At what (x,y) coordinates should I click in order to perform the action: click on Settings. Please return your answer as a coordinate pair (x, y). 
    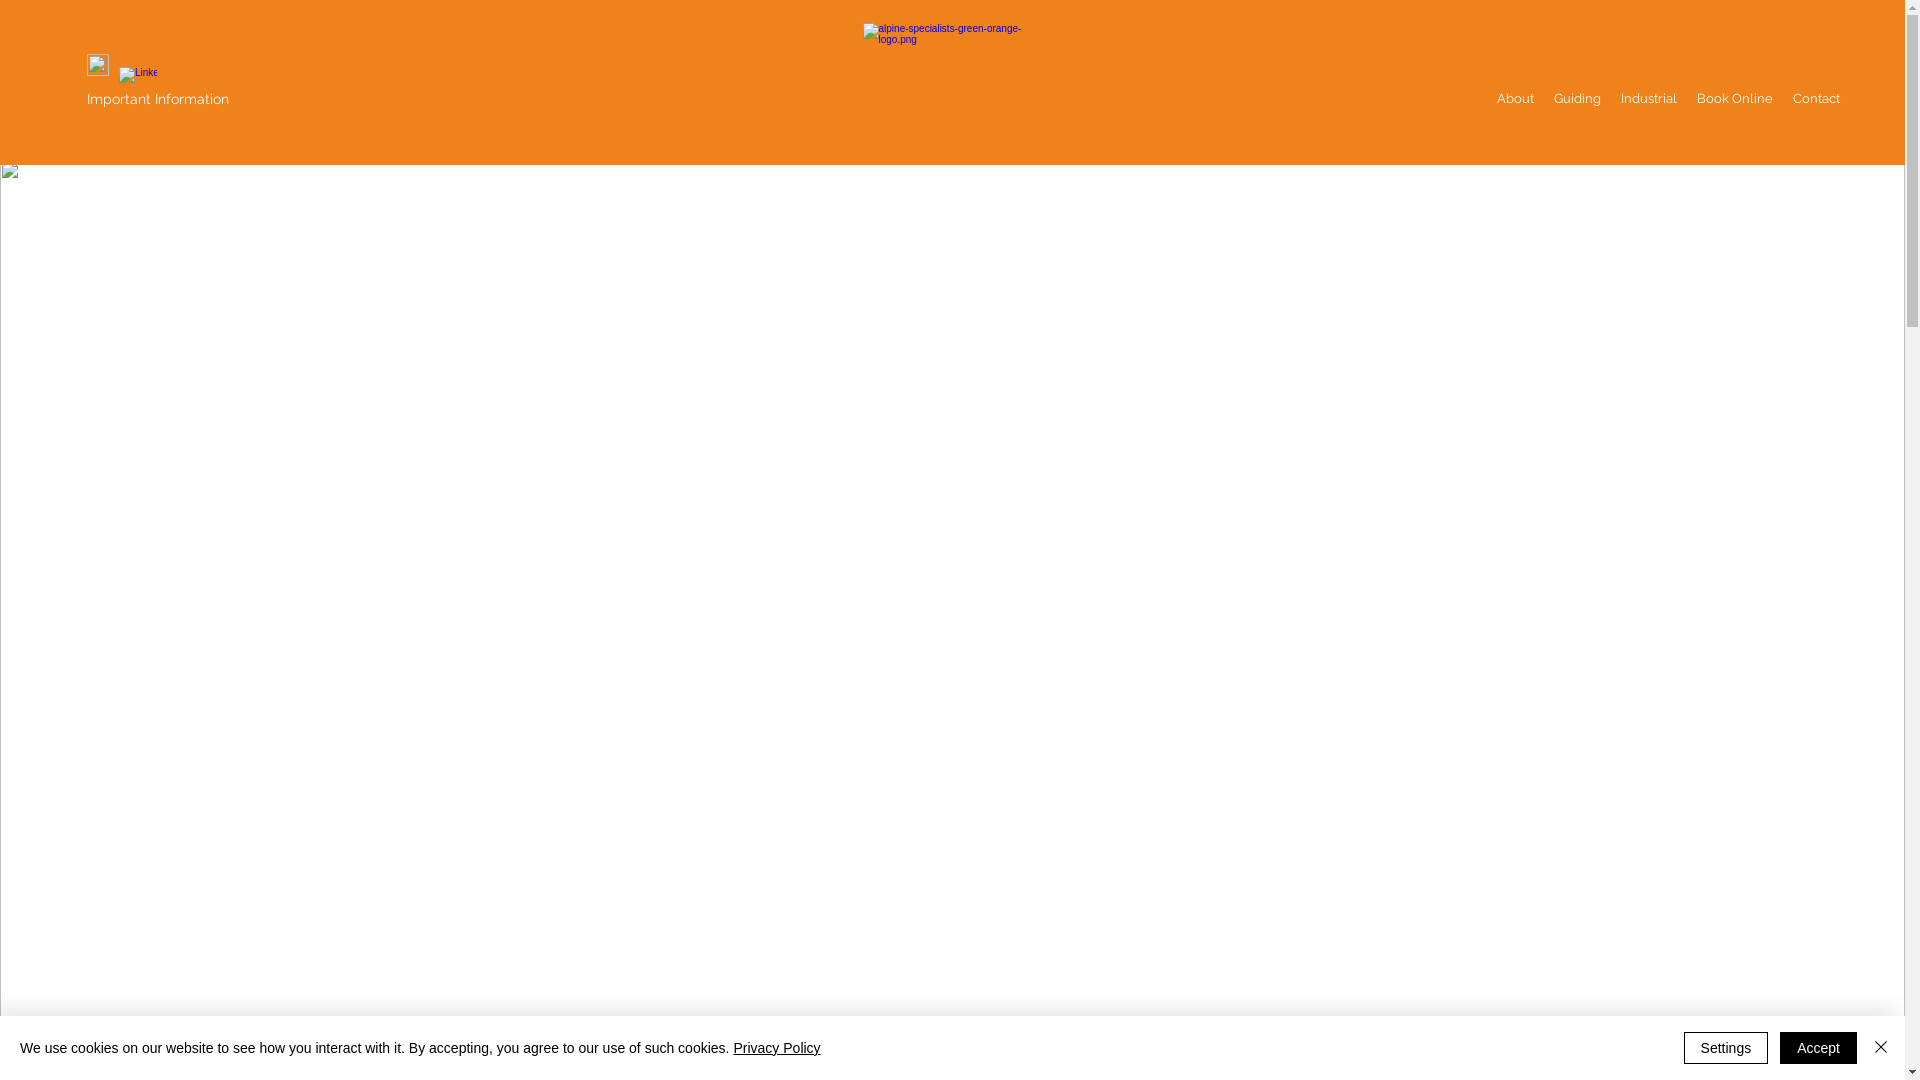
    Looking at the image, I should click on (1726, 1048).